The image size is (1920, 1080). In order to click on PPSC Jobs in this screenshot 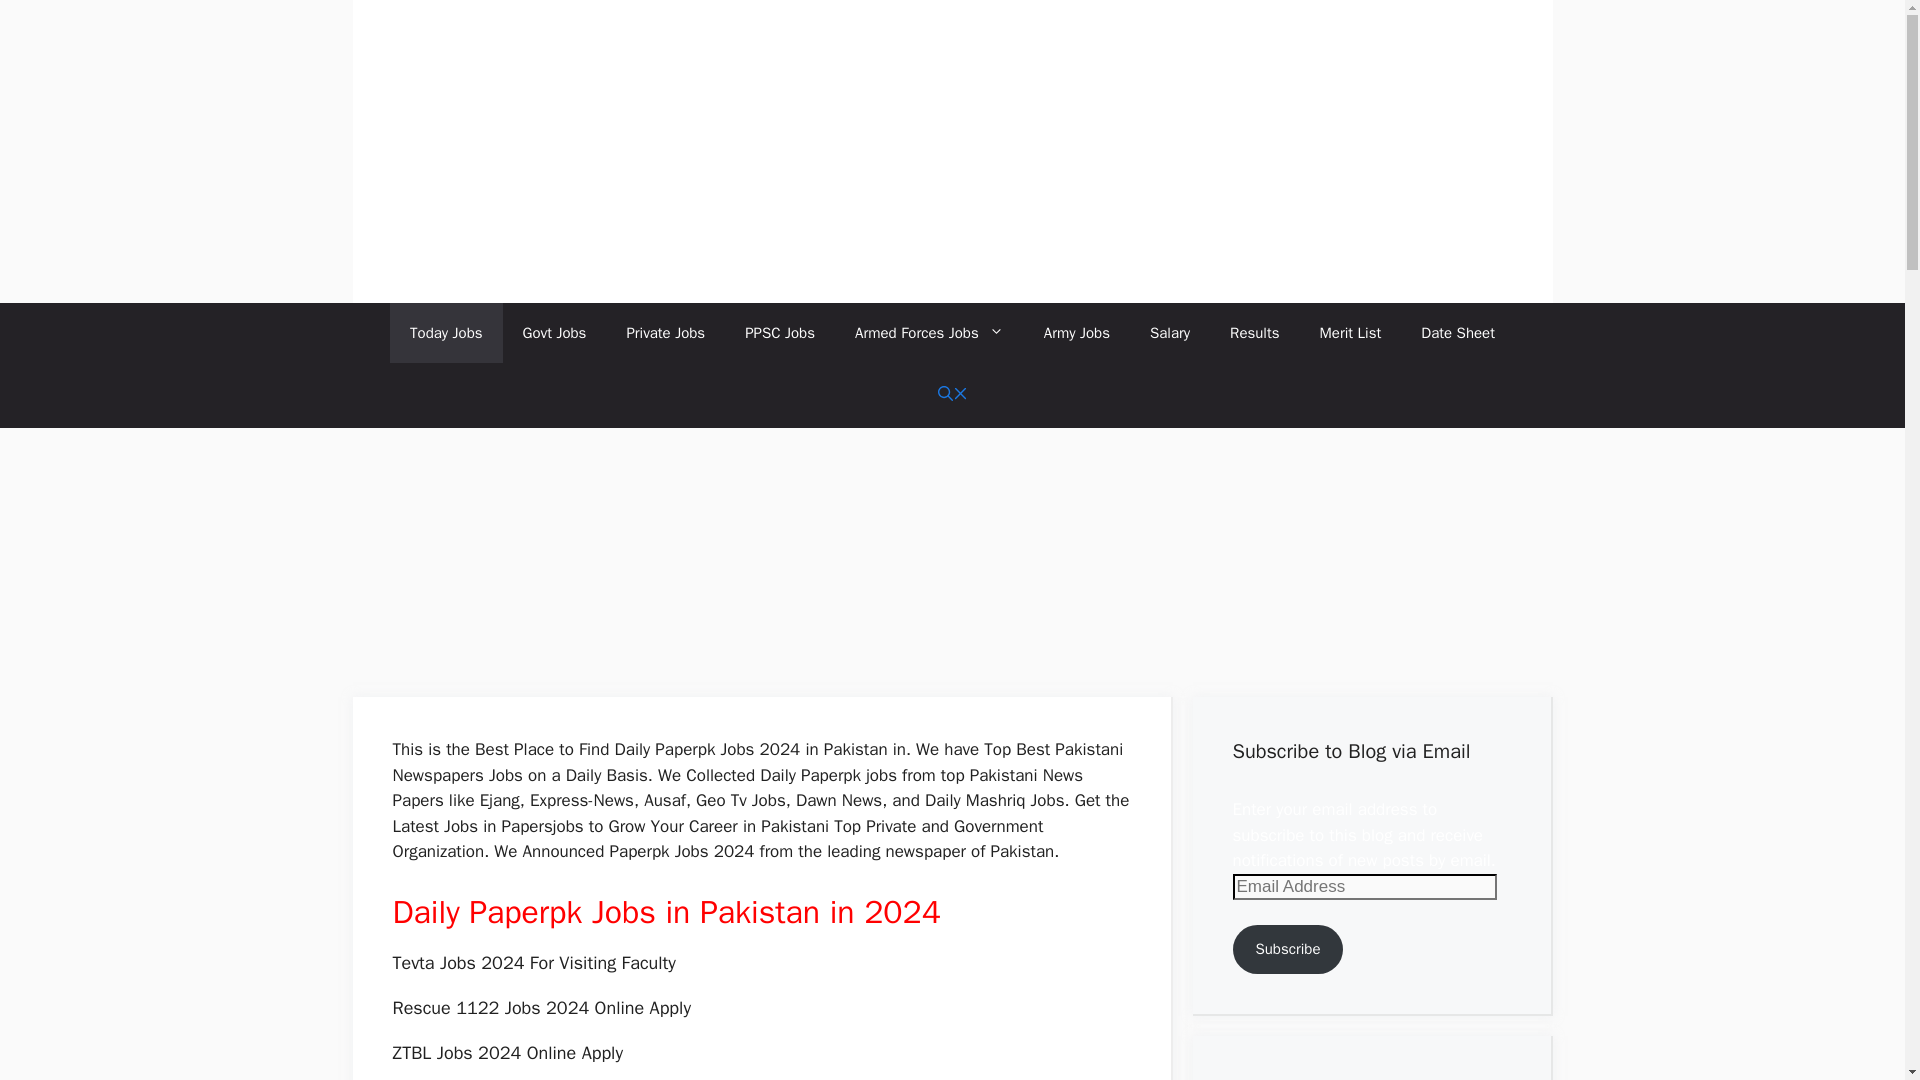, I will do `click(780, 332)`.